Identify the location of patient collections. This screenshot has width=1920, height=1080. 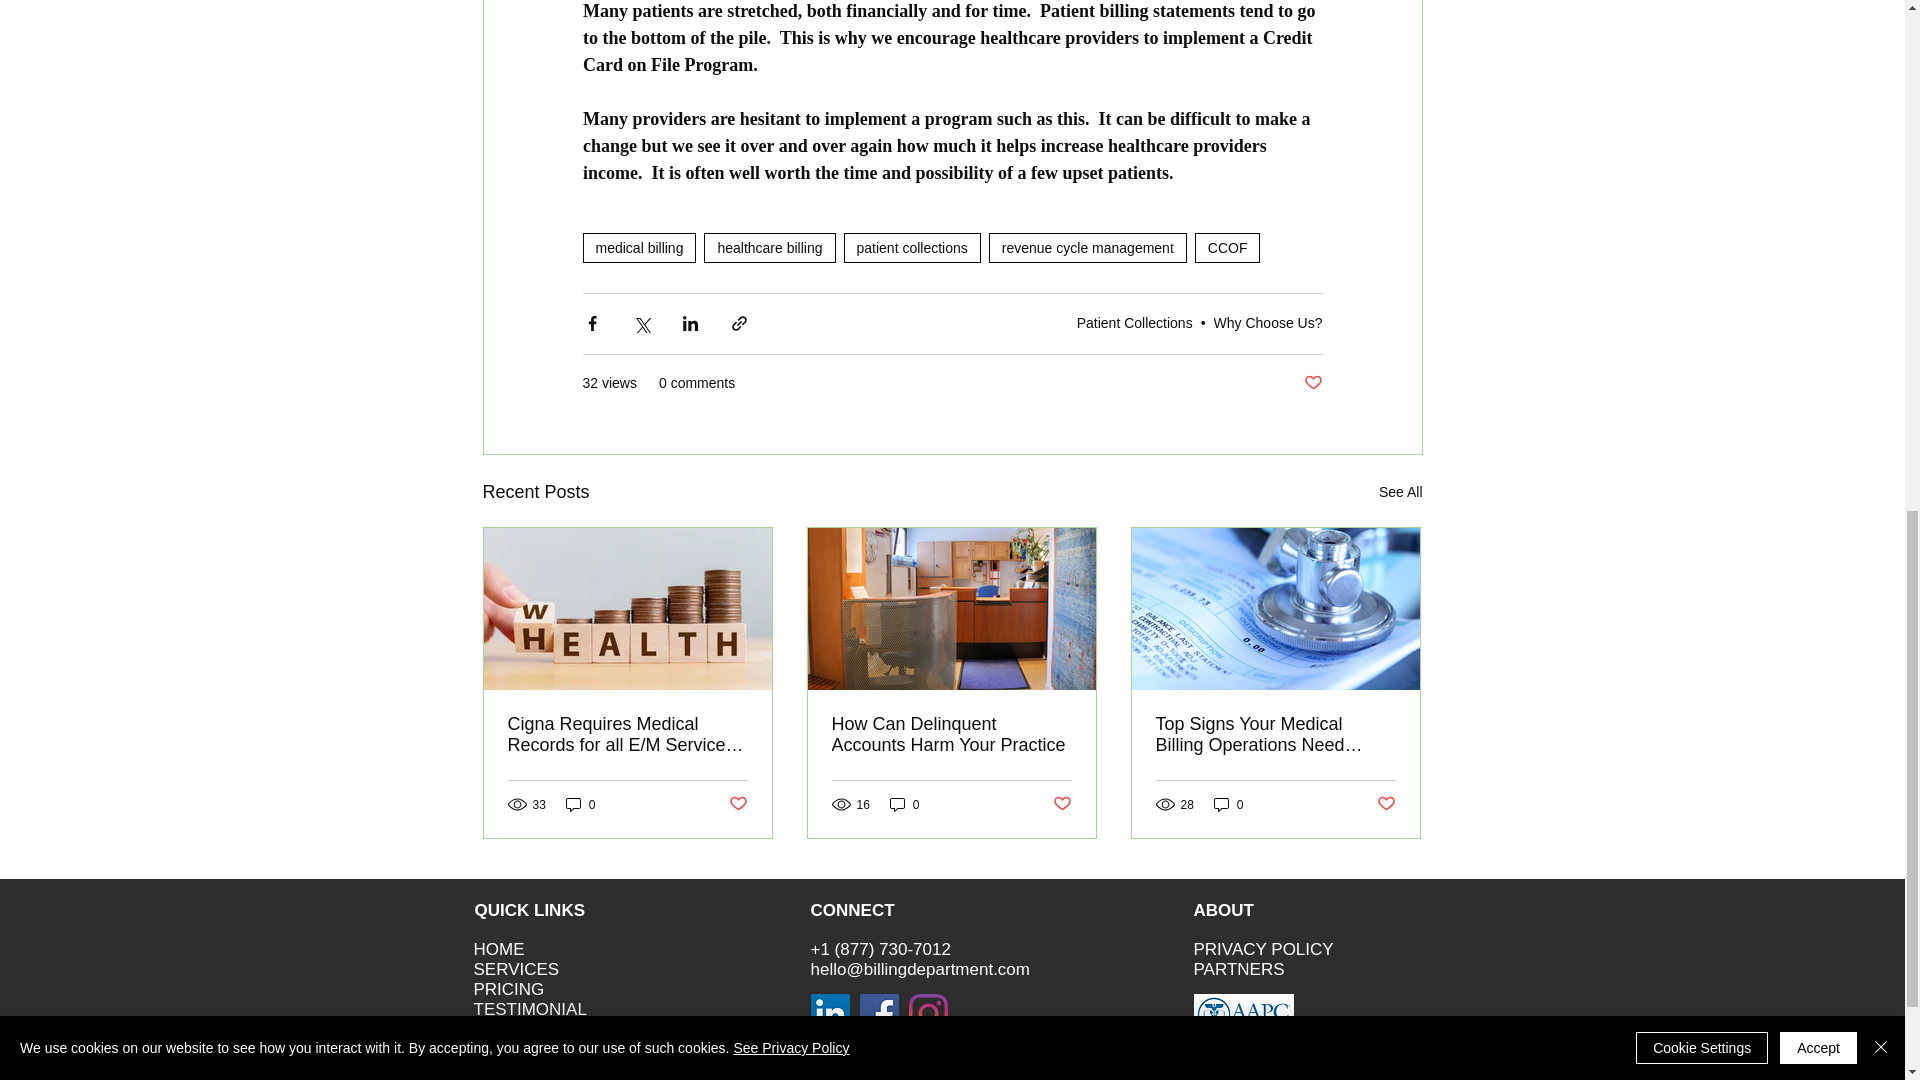
(912, 248).